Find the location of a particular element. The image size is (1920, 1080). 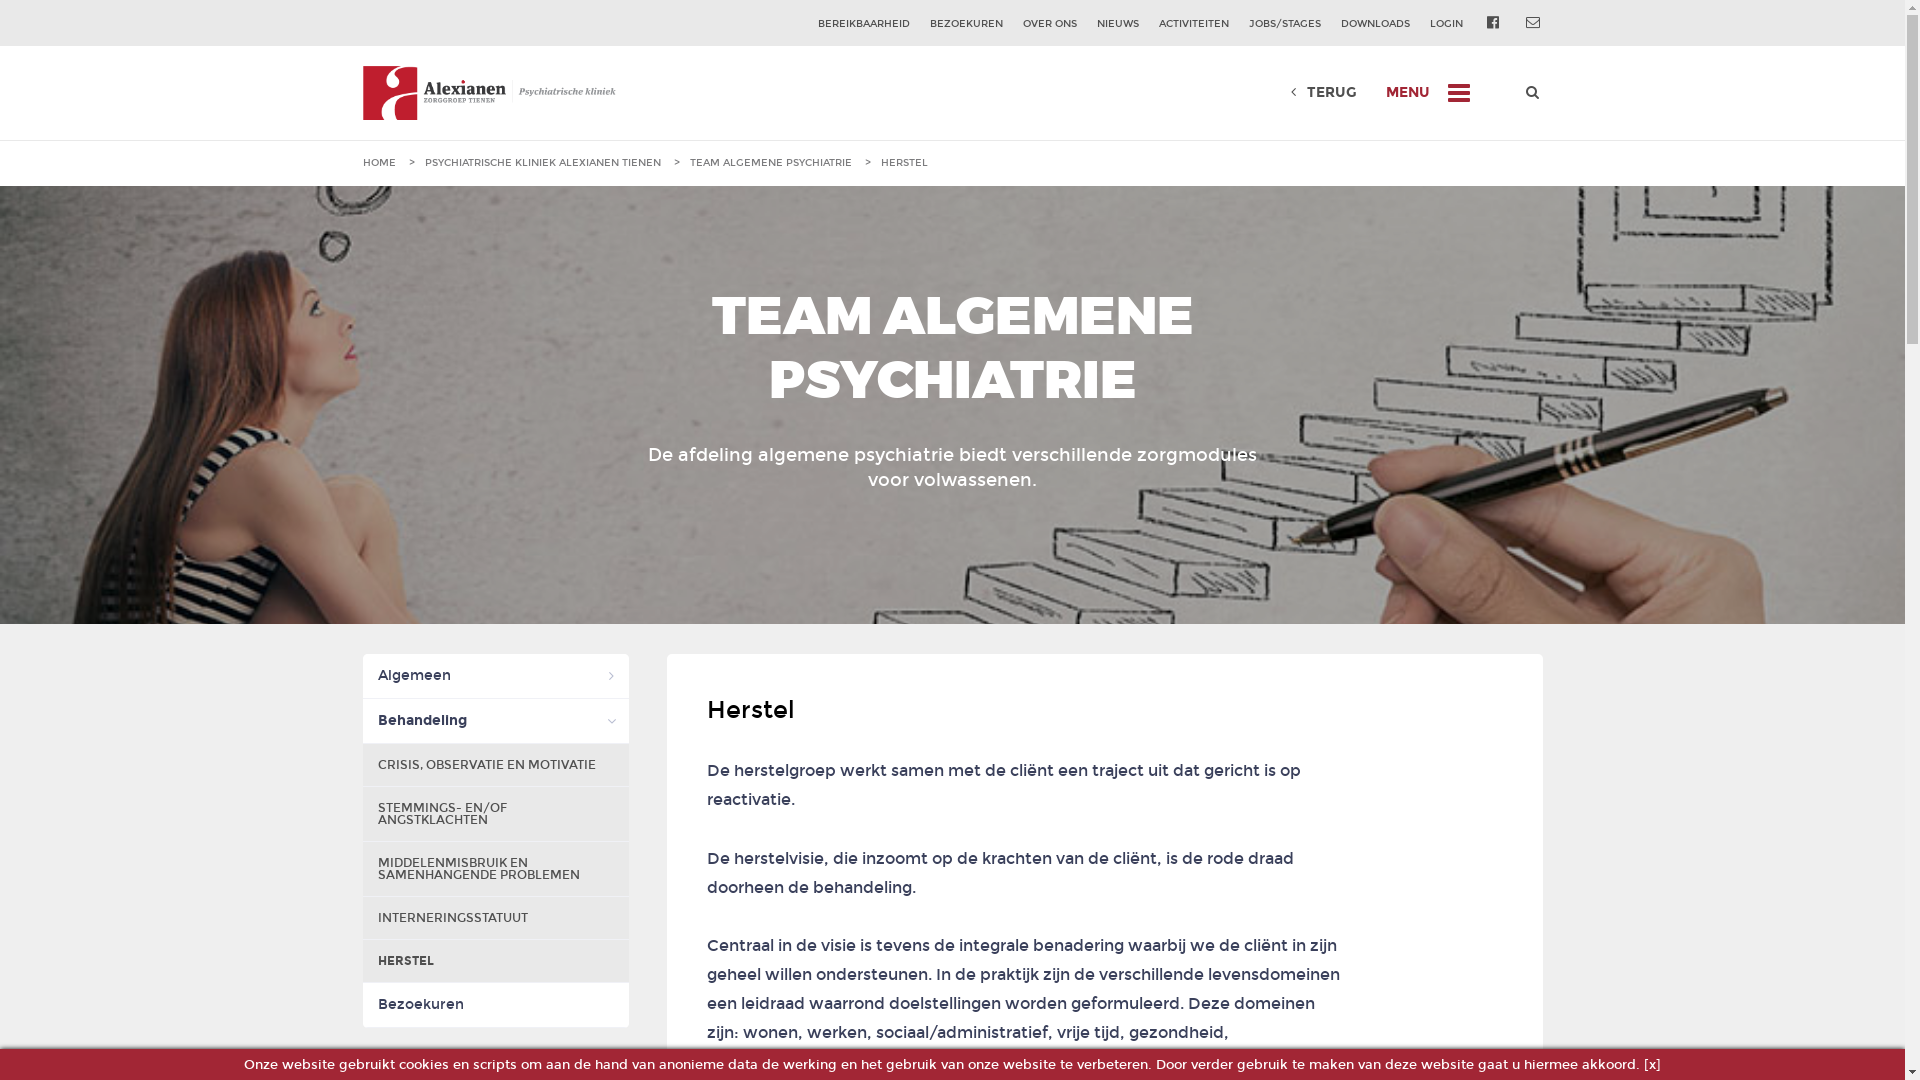

VISIE is located at coordinates (495, 720).